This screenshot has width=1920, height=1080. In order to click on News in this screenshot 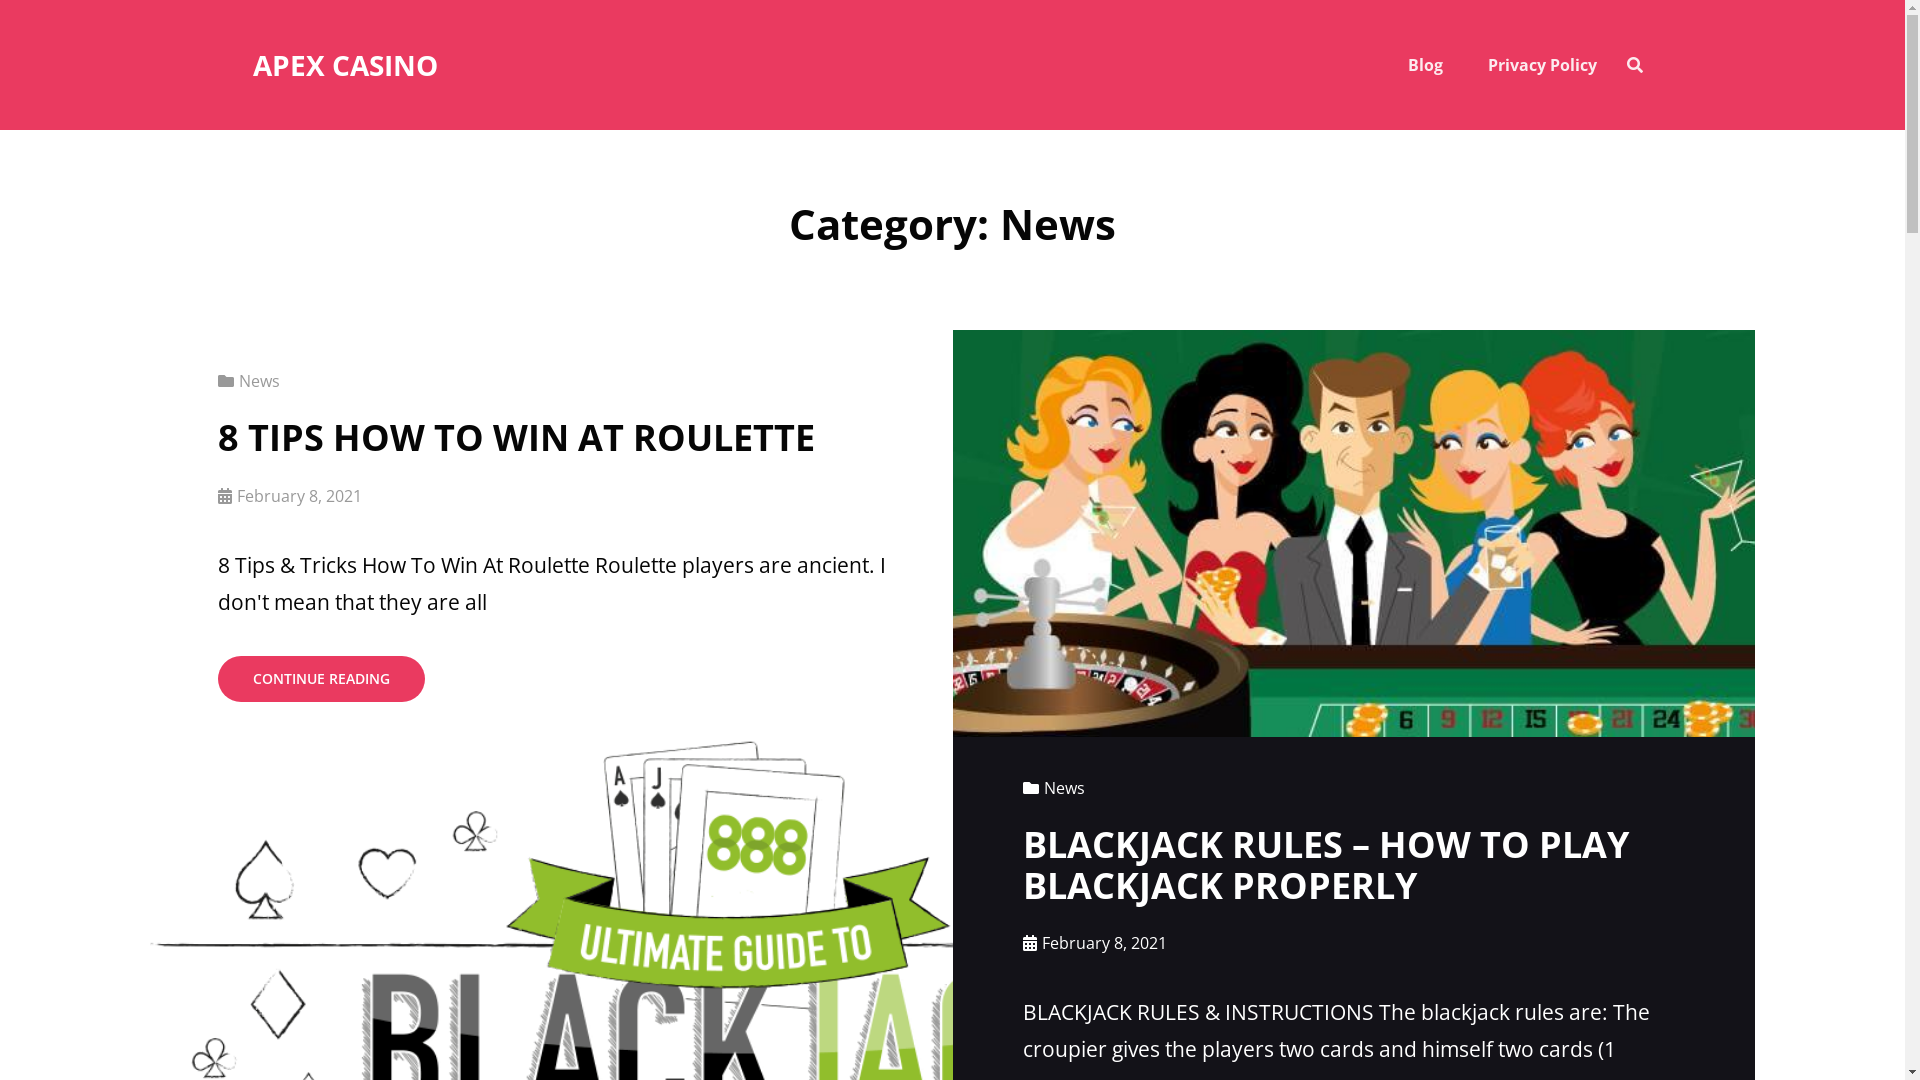, I will do `click(249, 381)`.